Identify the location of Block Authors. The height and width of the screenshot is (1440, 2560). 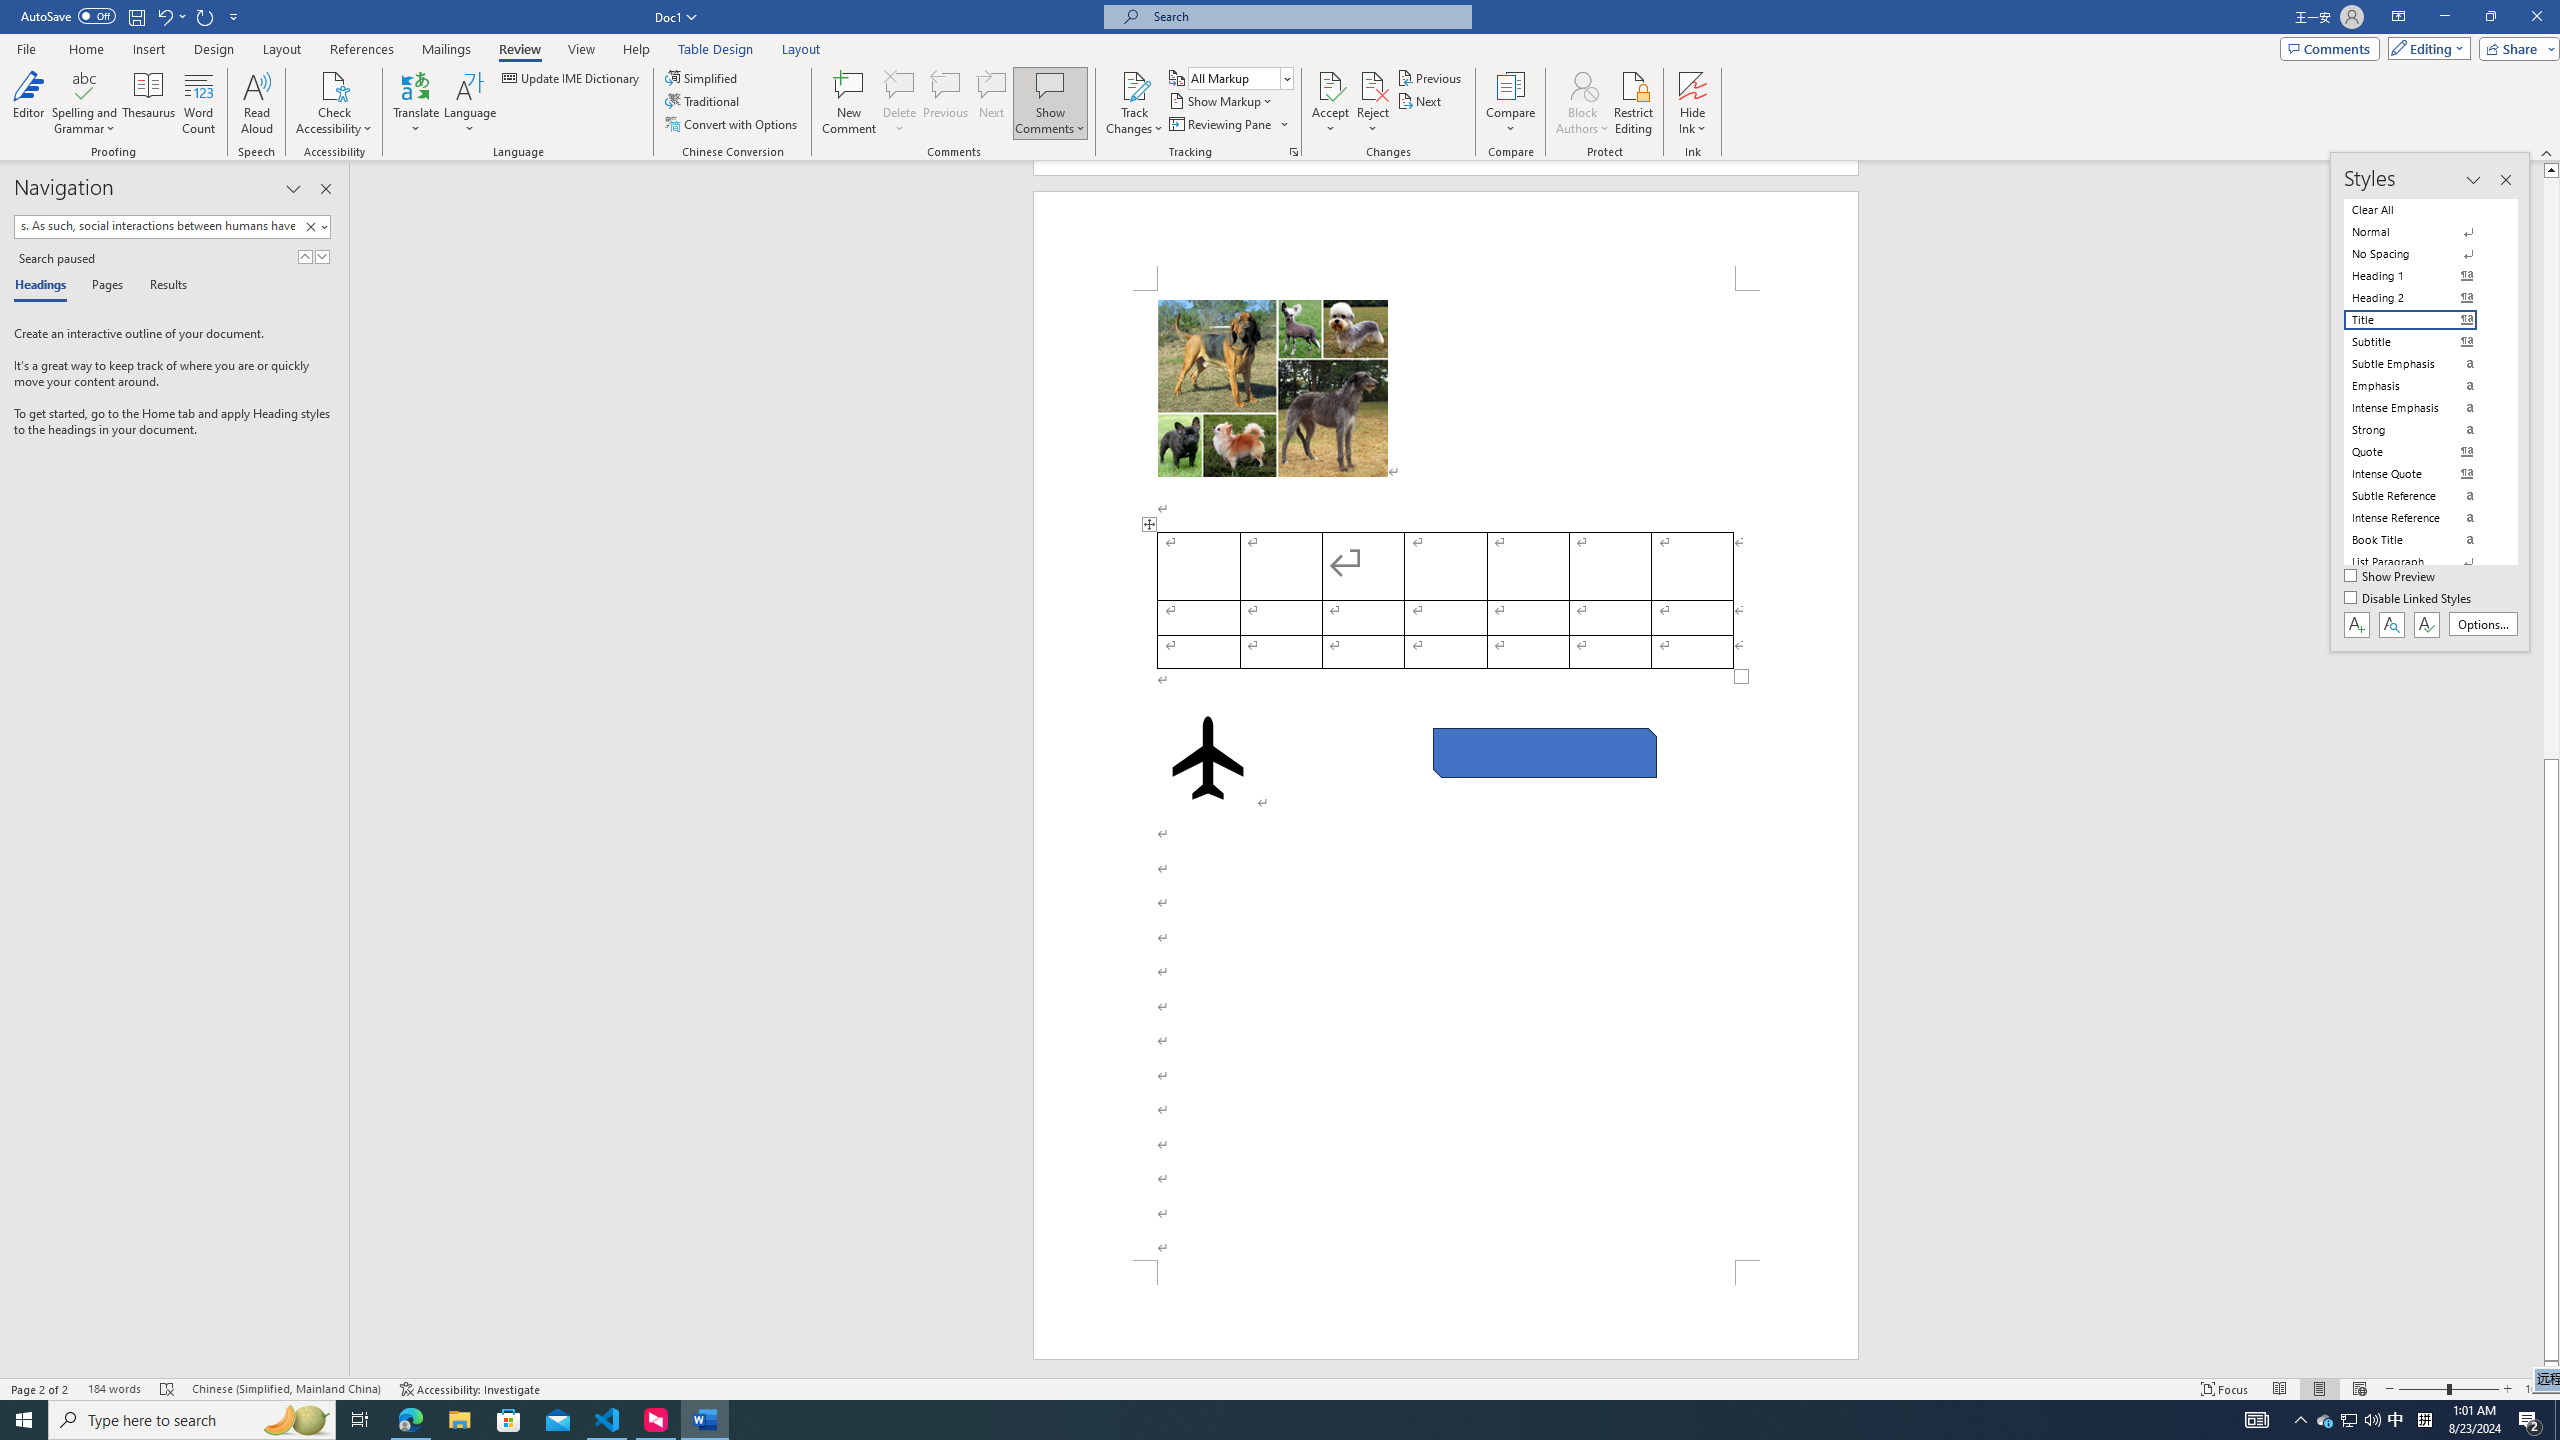
(1582, 103).